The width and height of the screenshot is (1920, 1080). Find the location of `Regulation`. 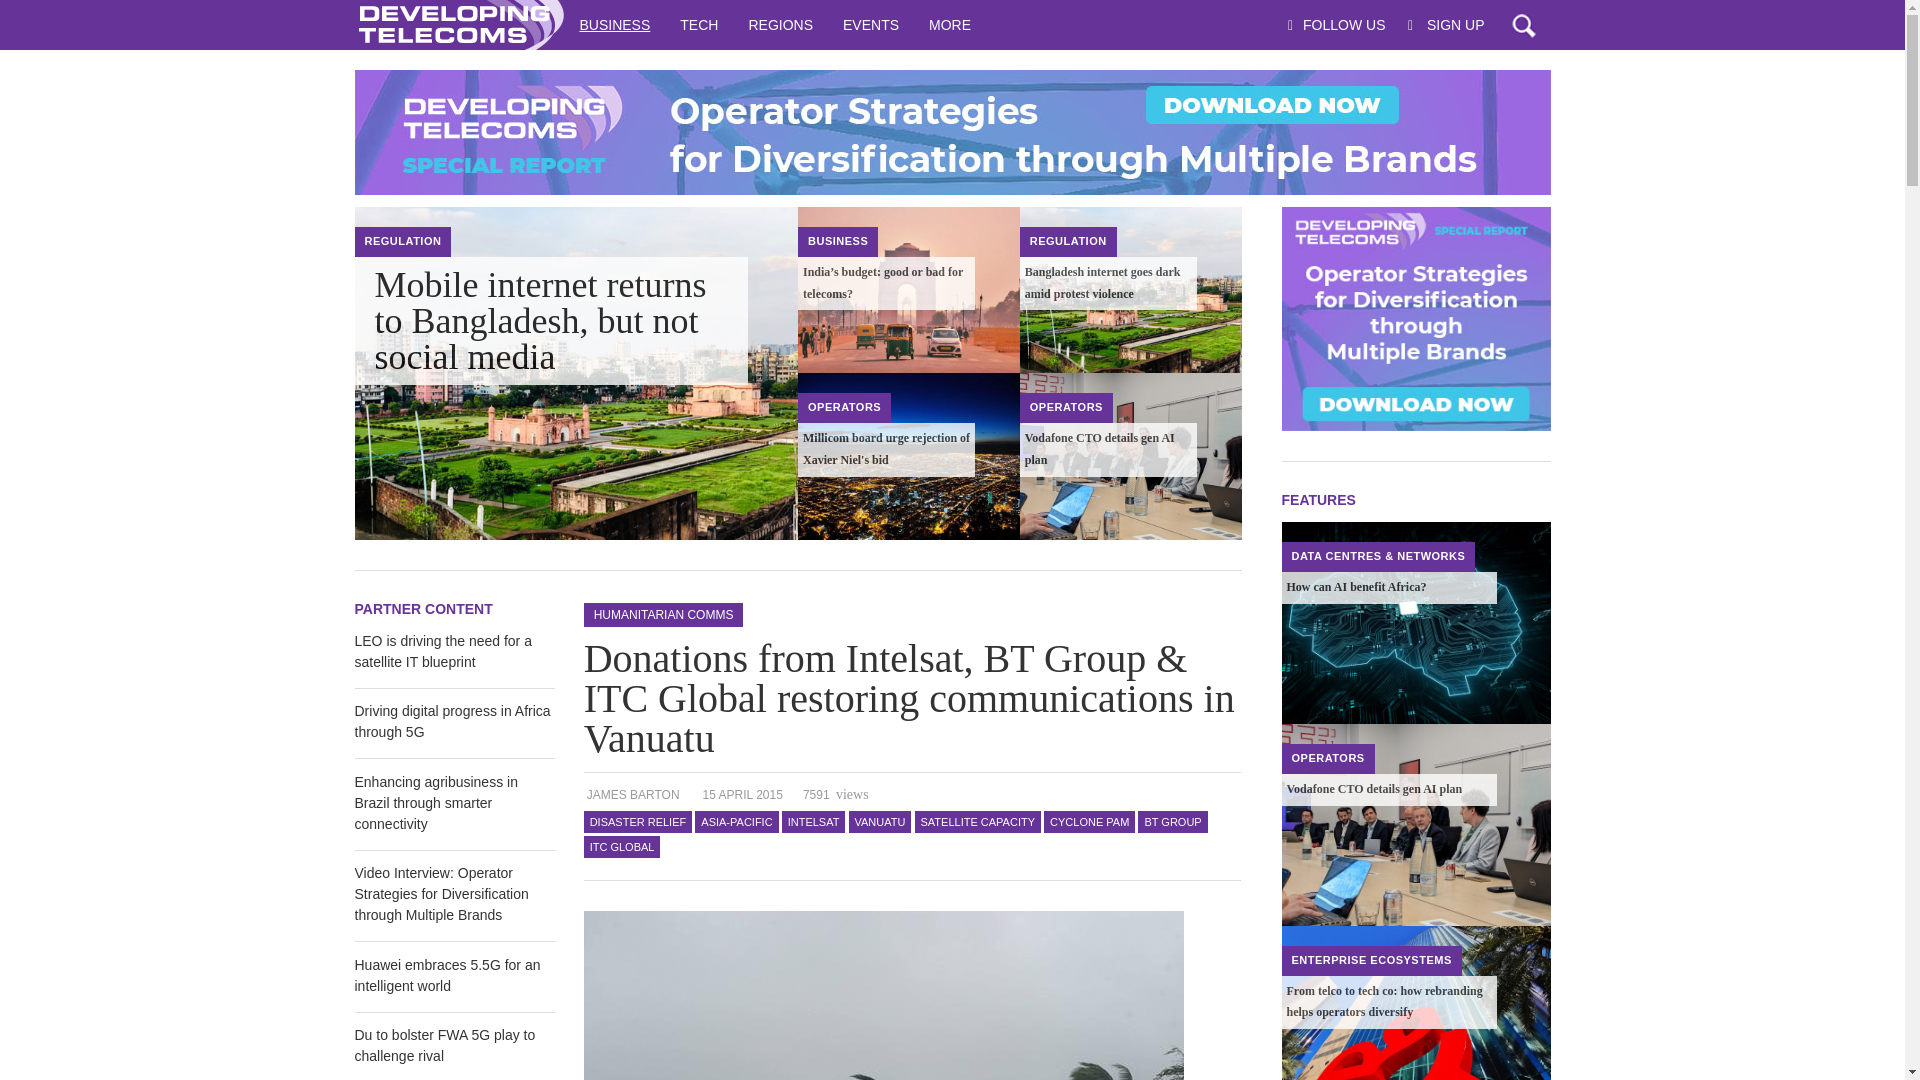

Regulation is located at coordinates (402, 241).